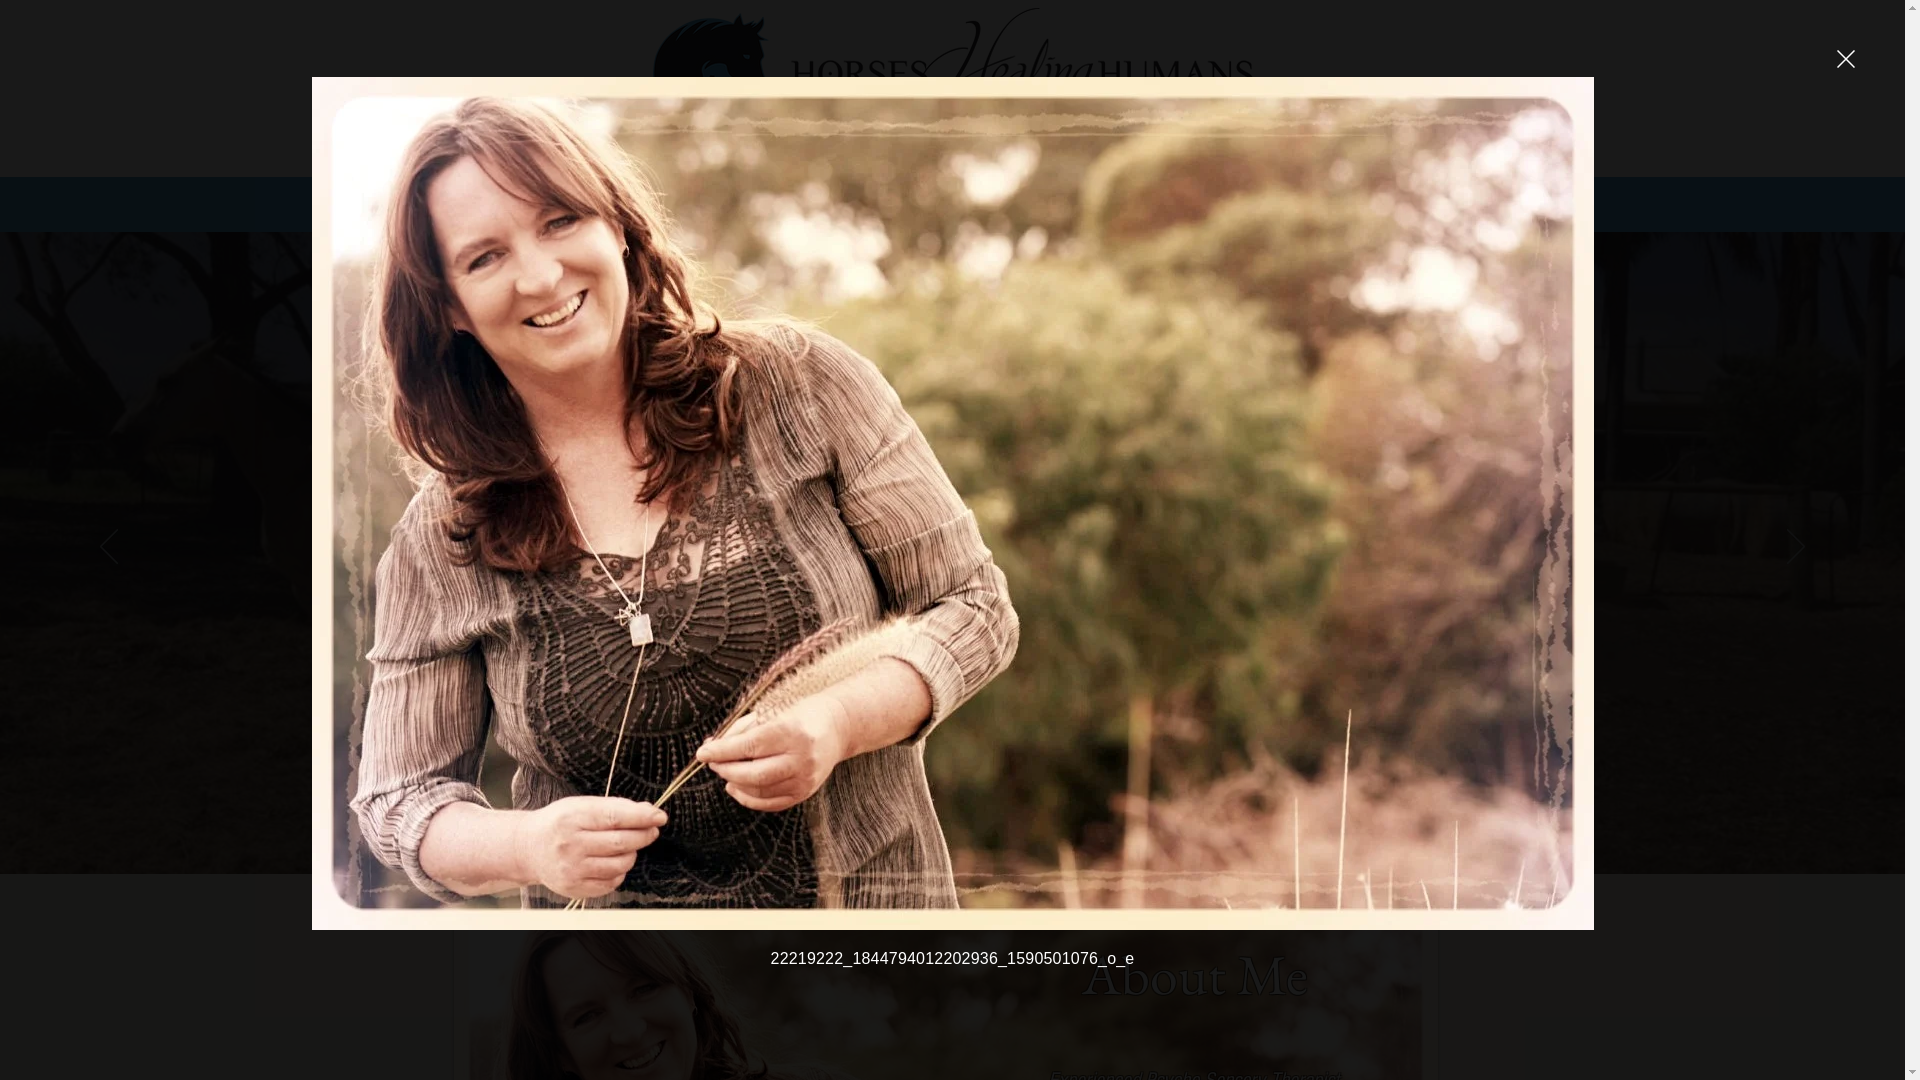  I want to click on Self Development, so click(1032, 201).